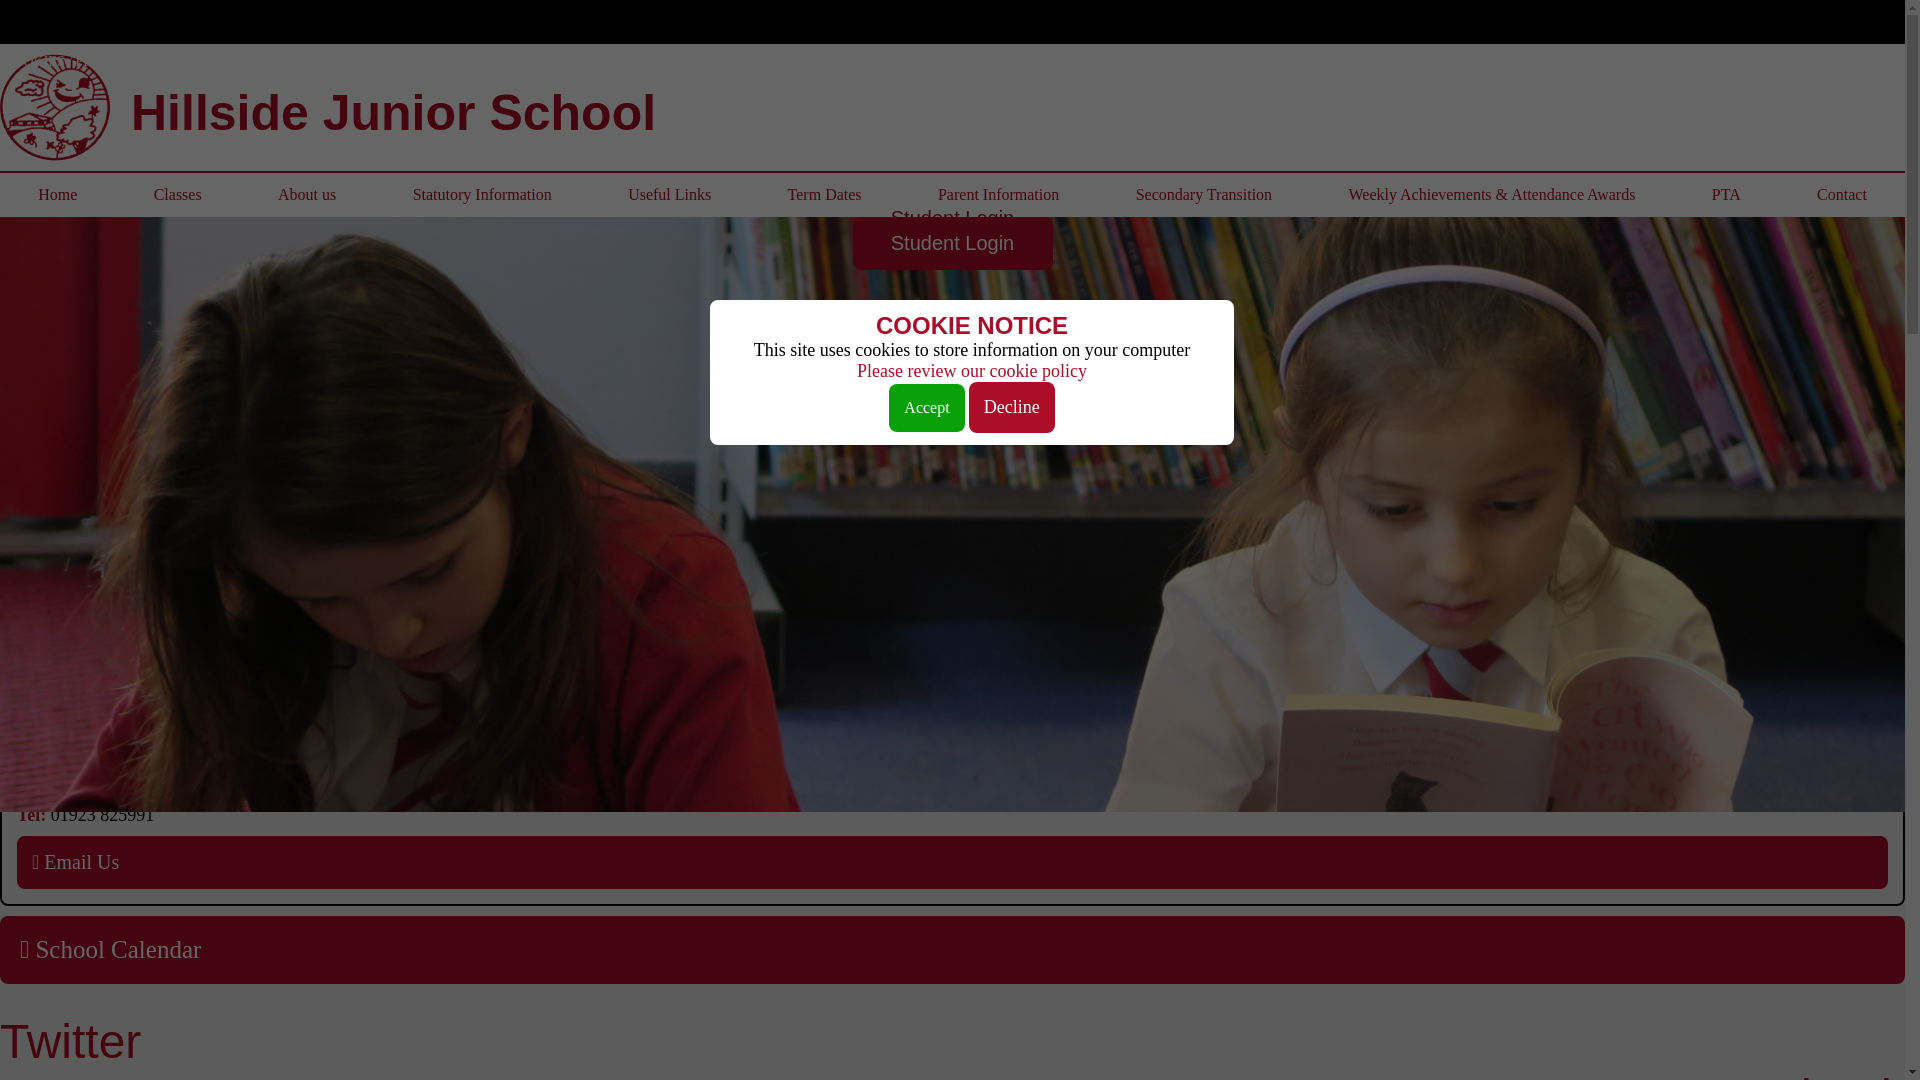 Image resolution: width=1920 pixels, height=1080 pixels. Describe the element at coordinates (823, 194) in the screenshot. I see `Term Dates` at that location.